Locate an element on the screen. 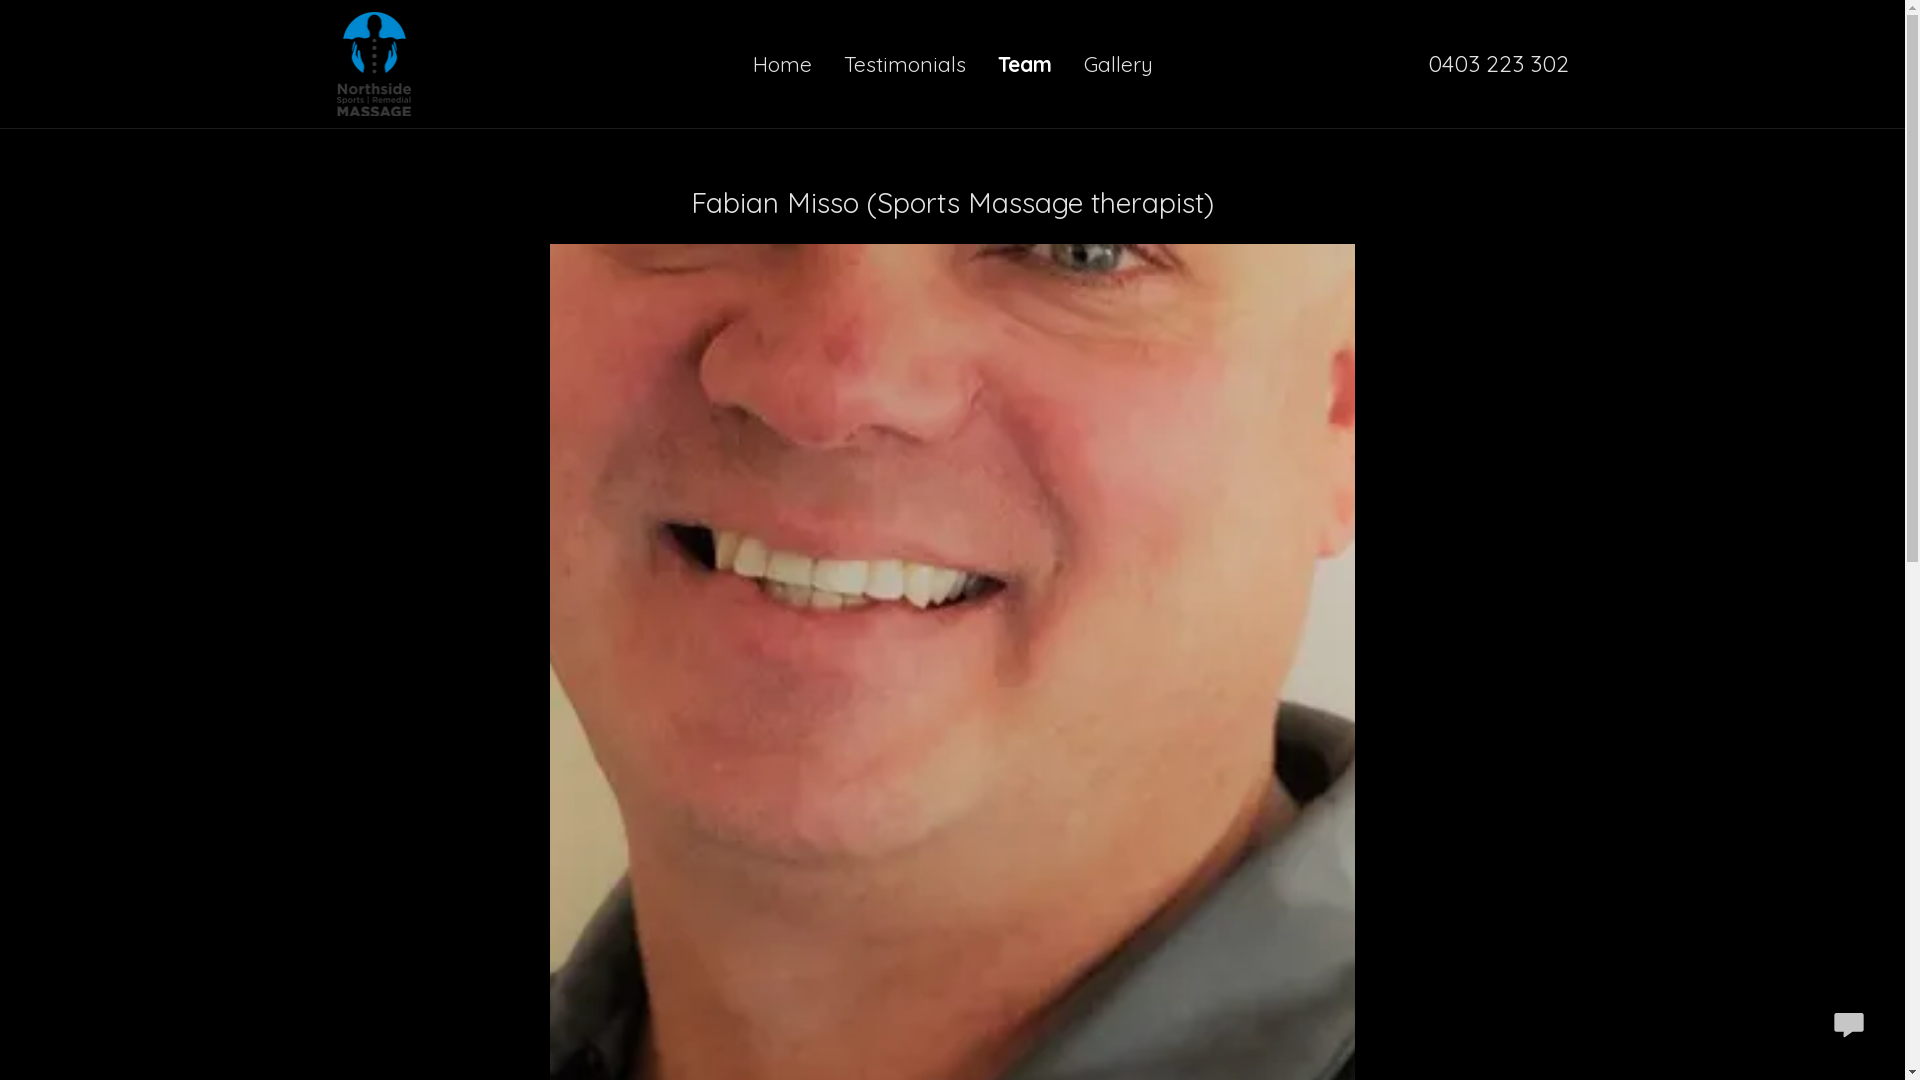  Team is located at coordinates (1025, 64).